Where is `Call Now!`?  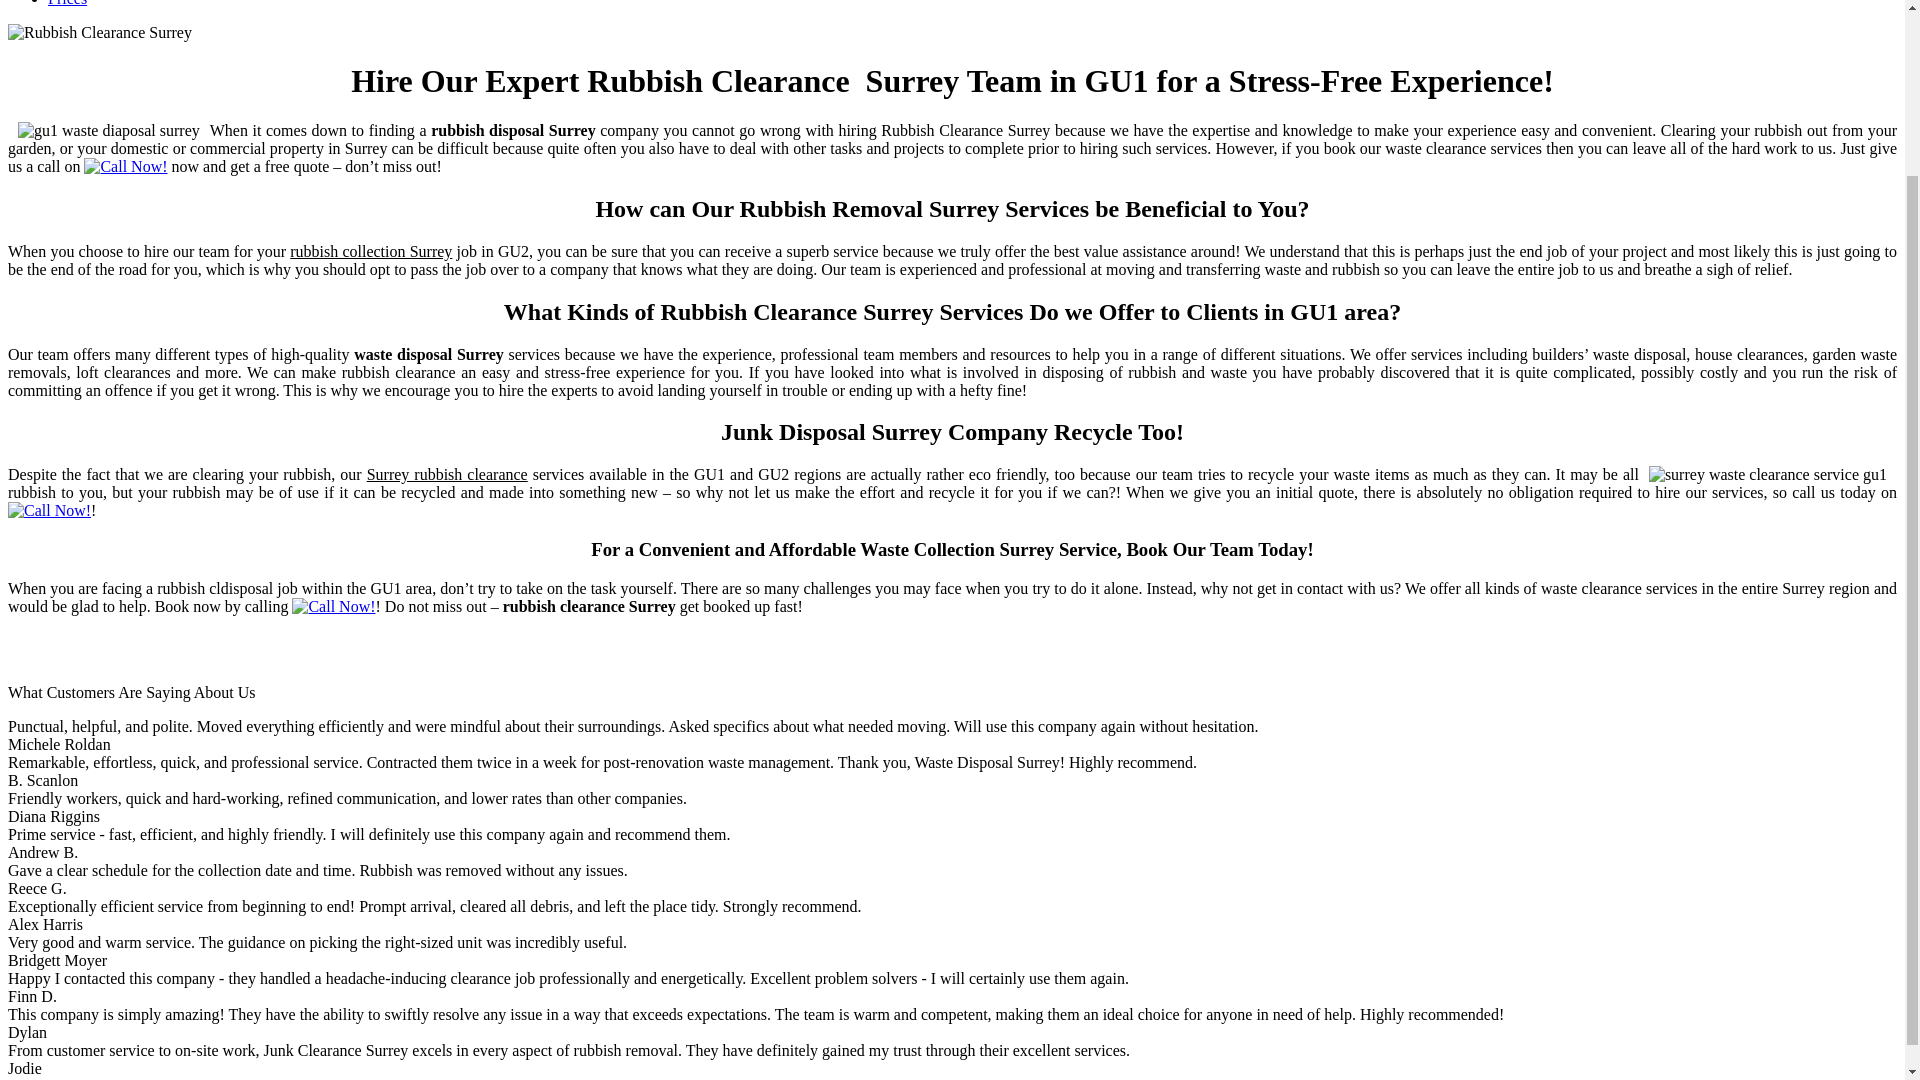 Call Now! is located at coordinates (332, 606).